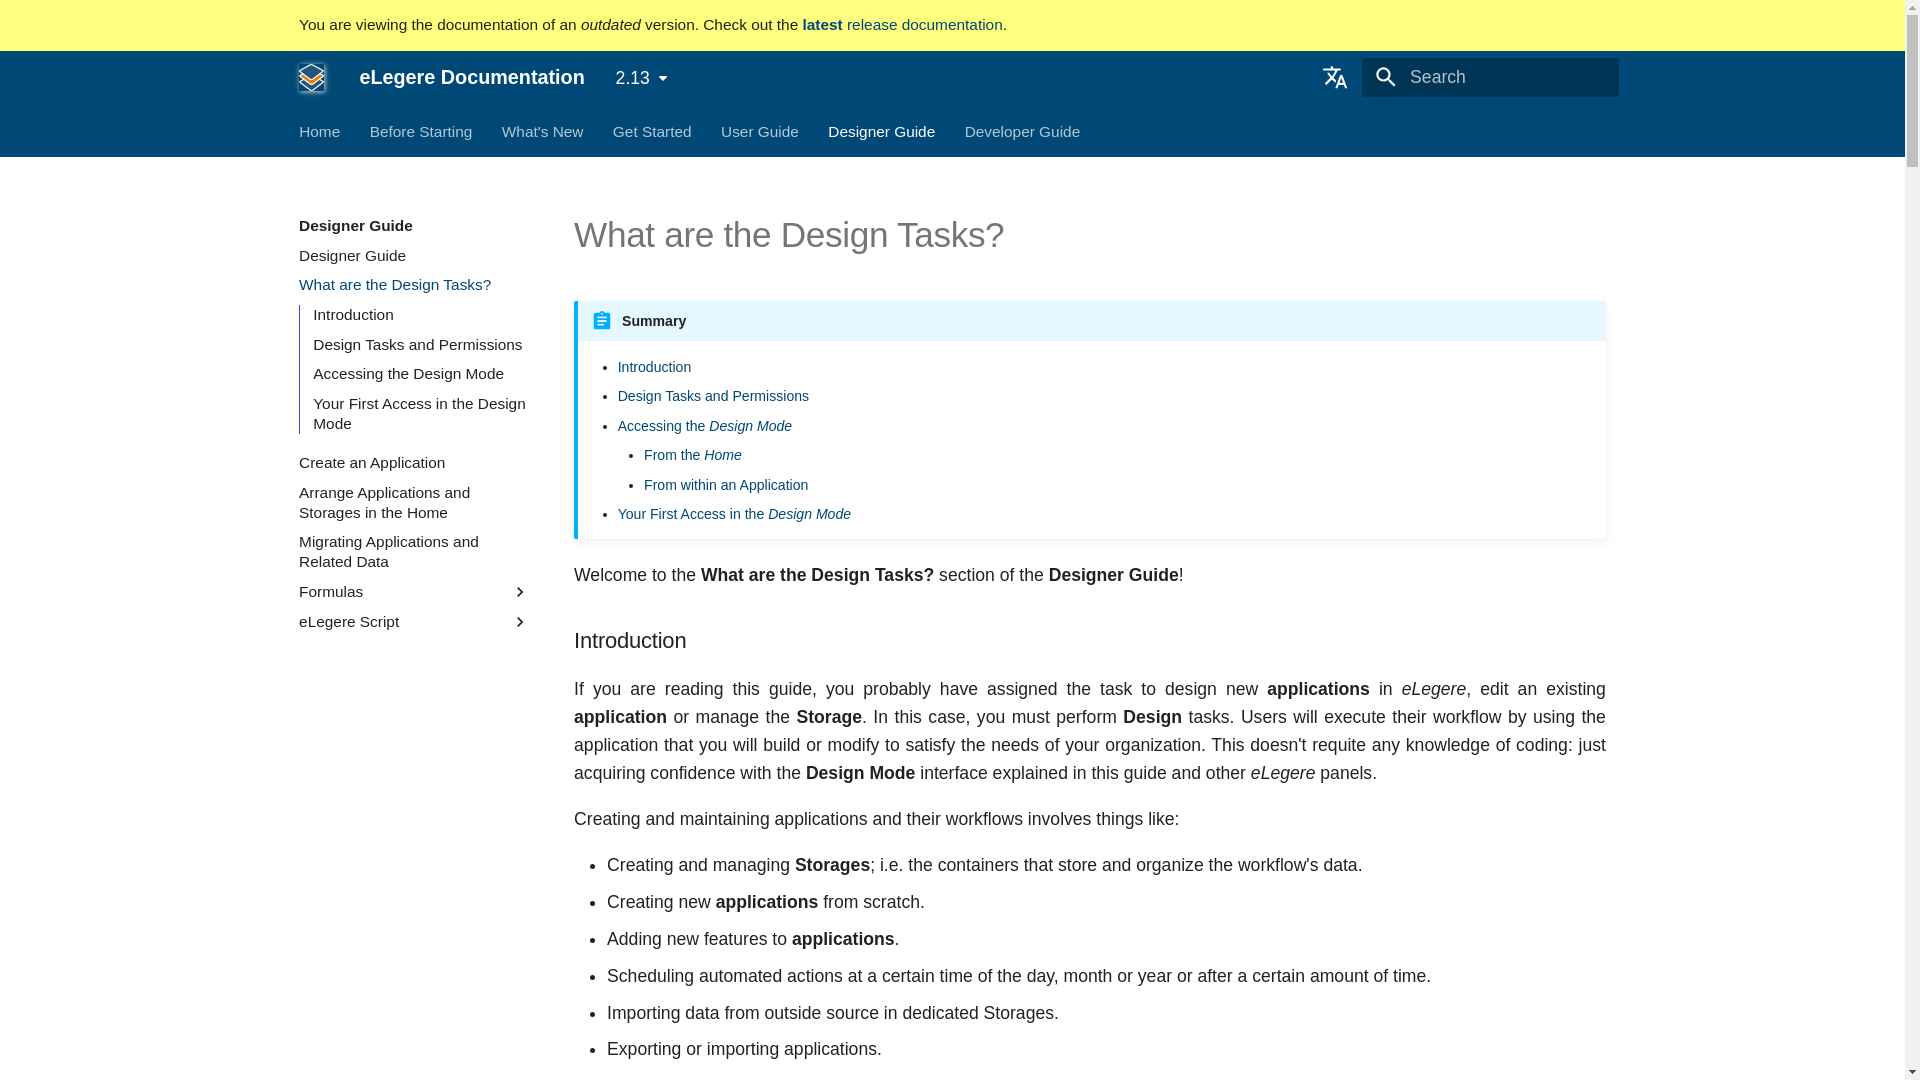 This screenshot has height=1080, width=1920. Describe the element at coordinates (310, 77) in the screenshot. I see `eLegere Documentation` at that location.